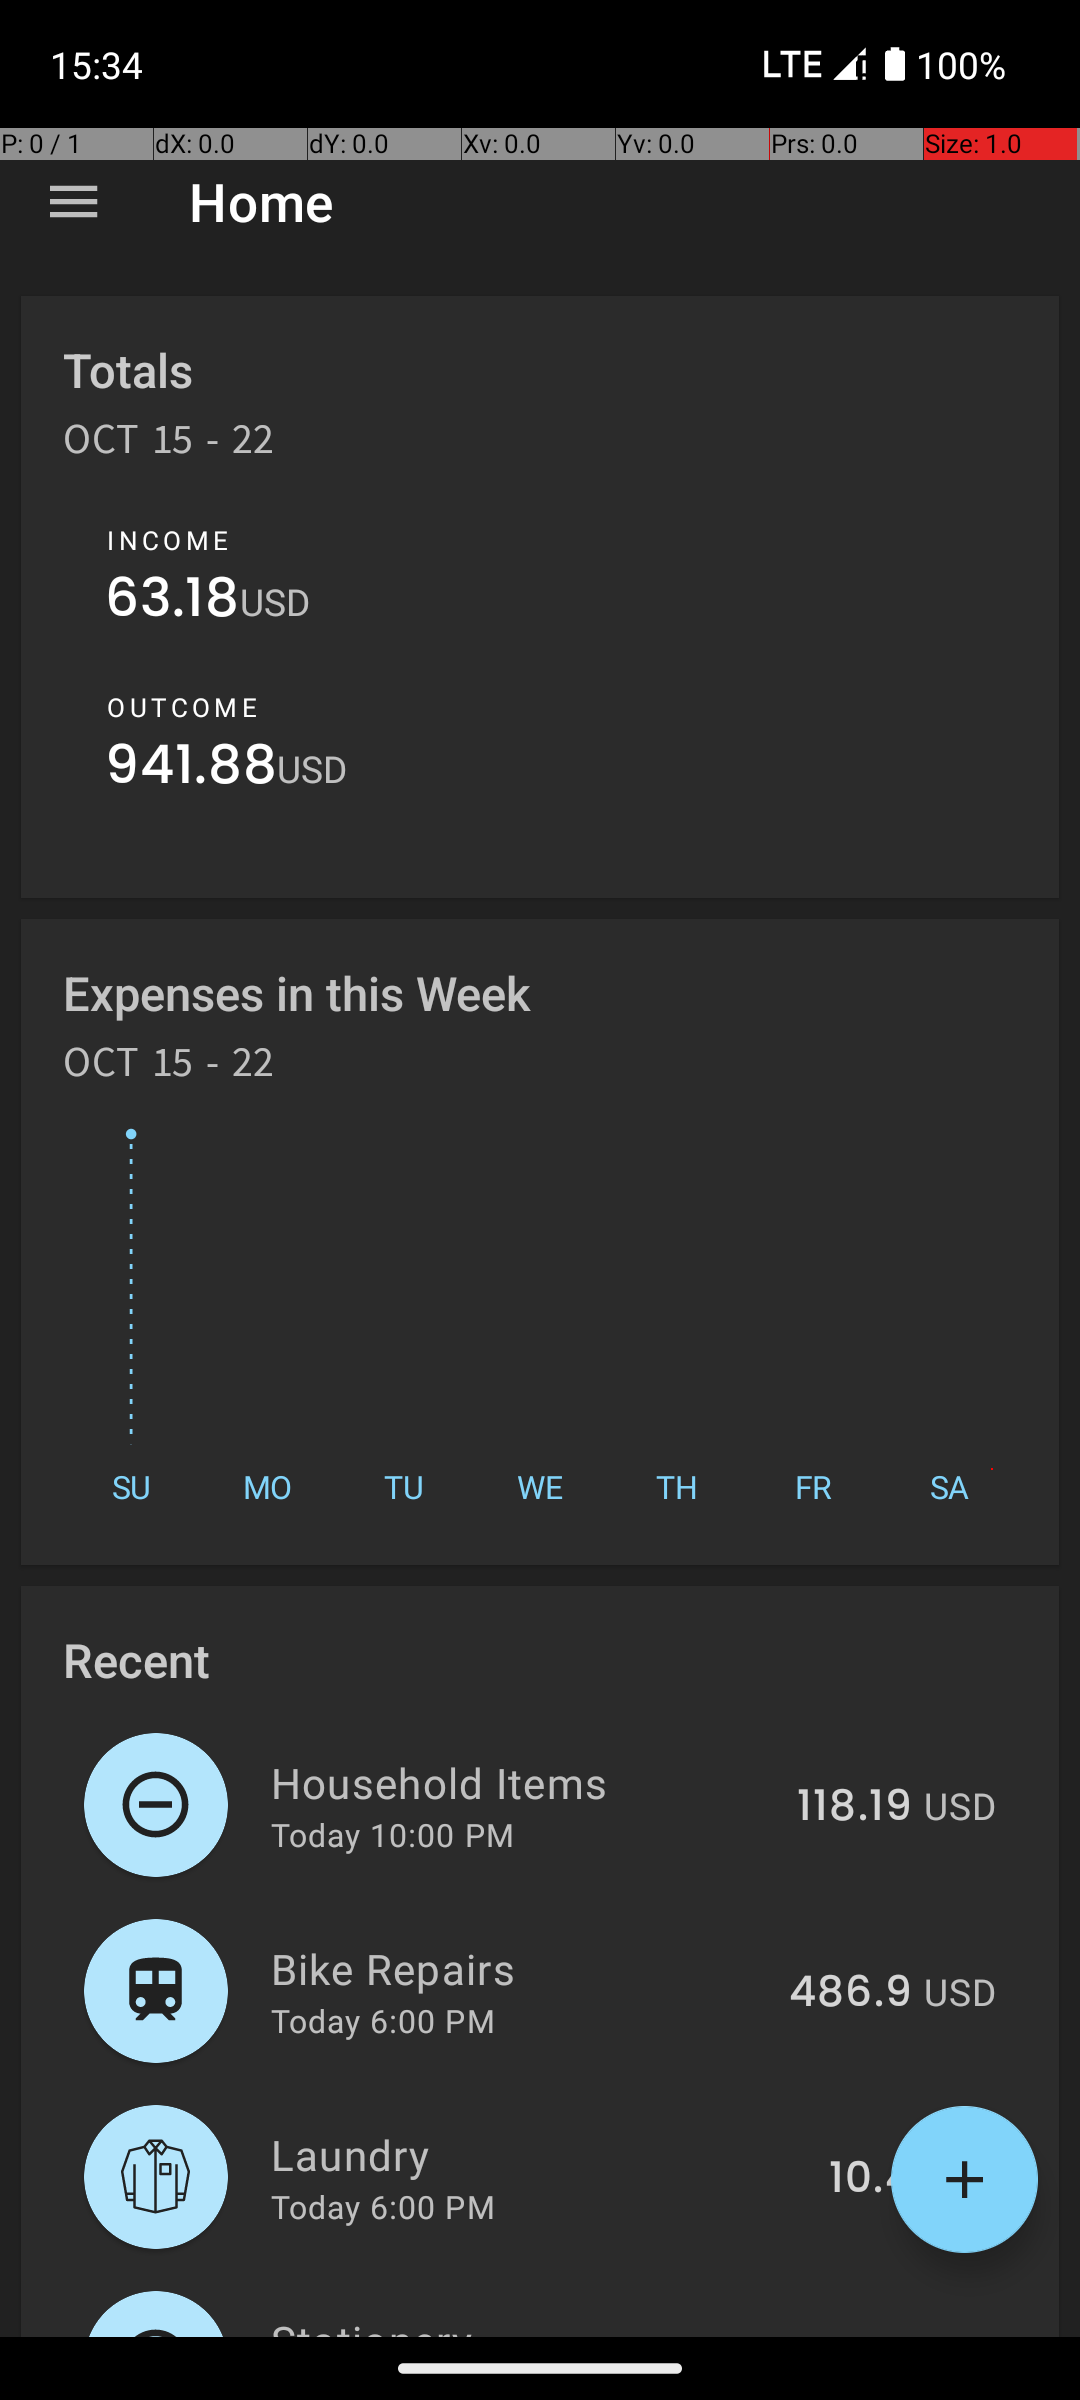 This screenshot has width=1080, height=2400. I want to click on 118.19, so click(854, 1807).